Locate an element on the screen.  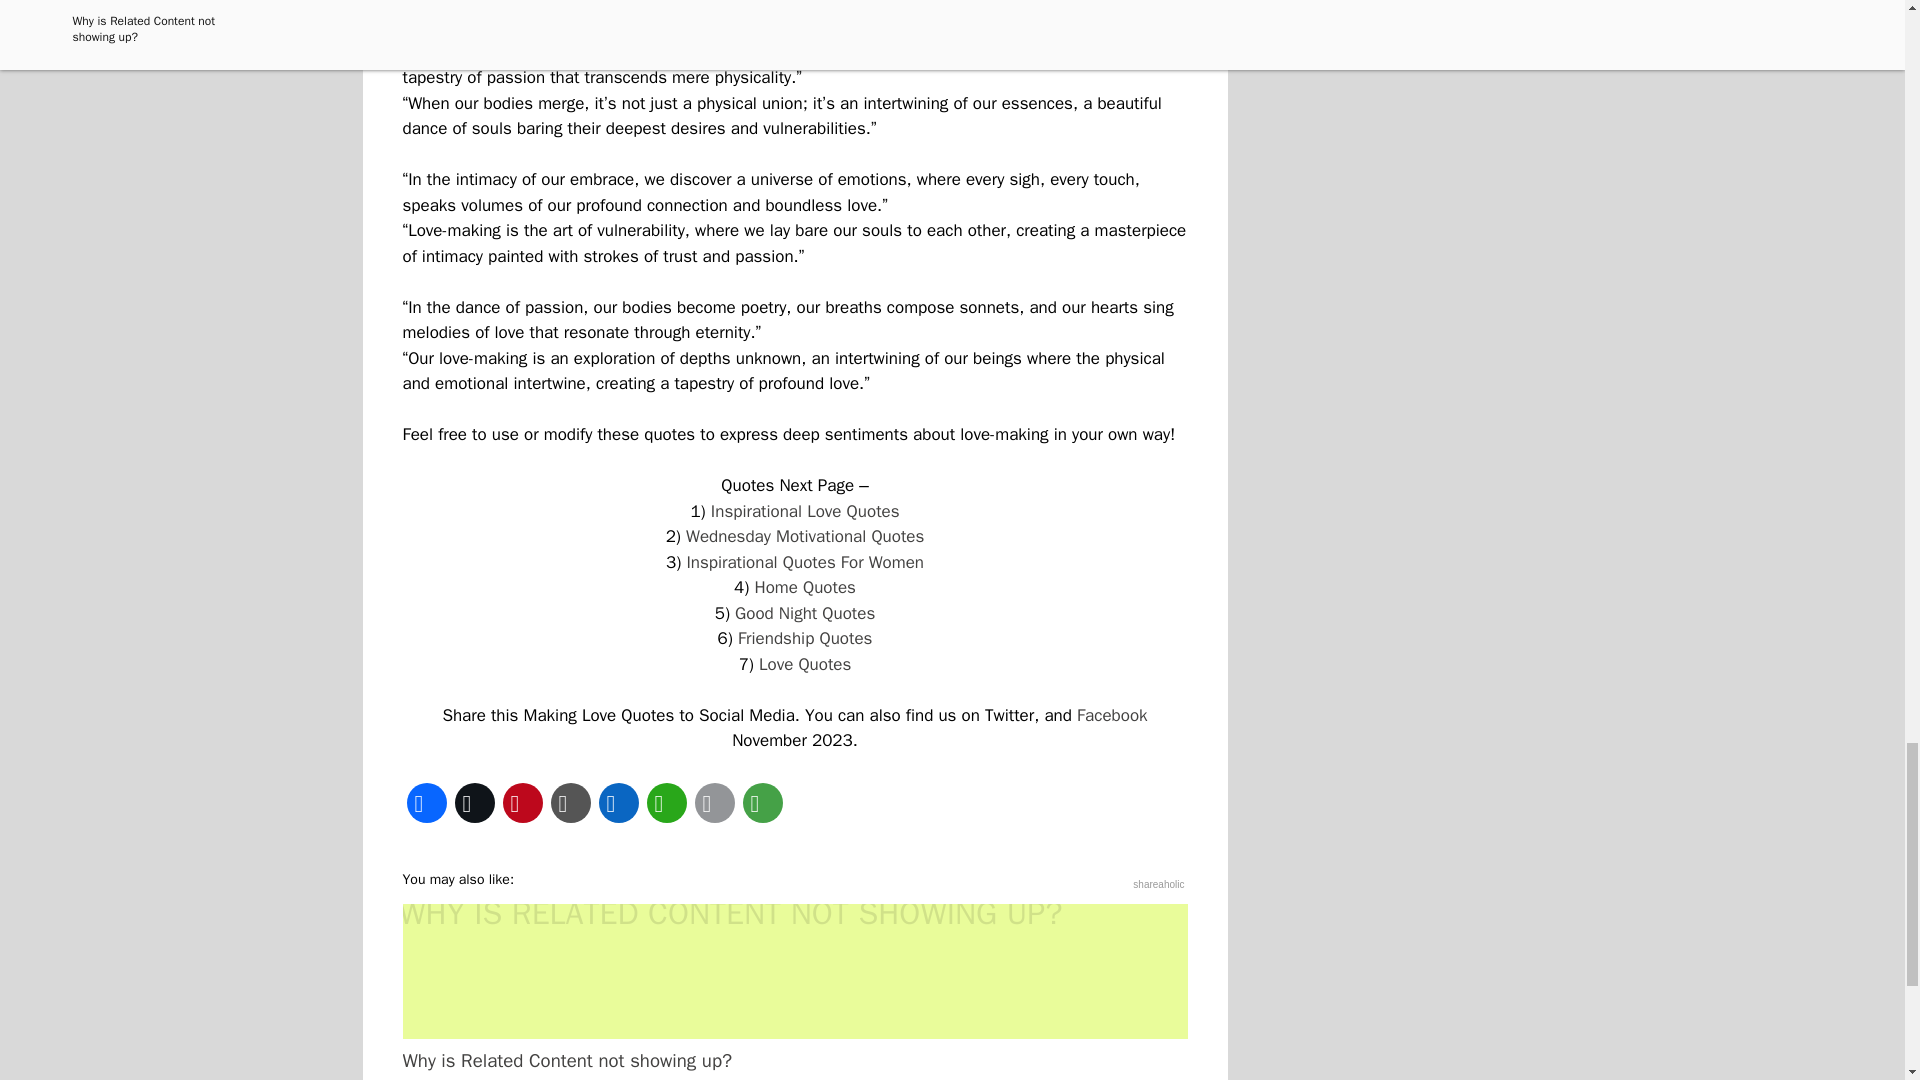
Facebook is located at coordinates (425, 802).